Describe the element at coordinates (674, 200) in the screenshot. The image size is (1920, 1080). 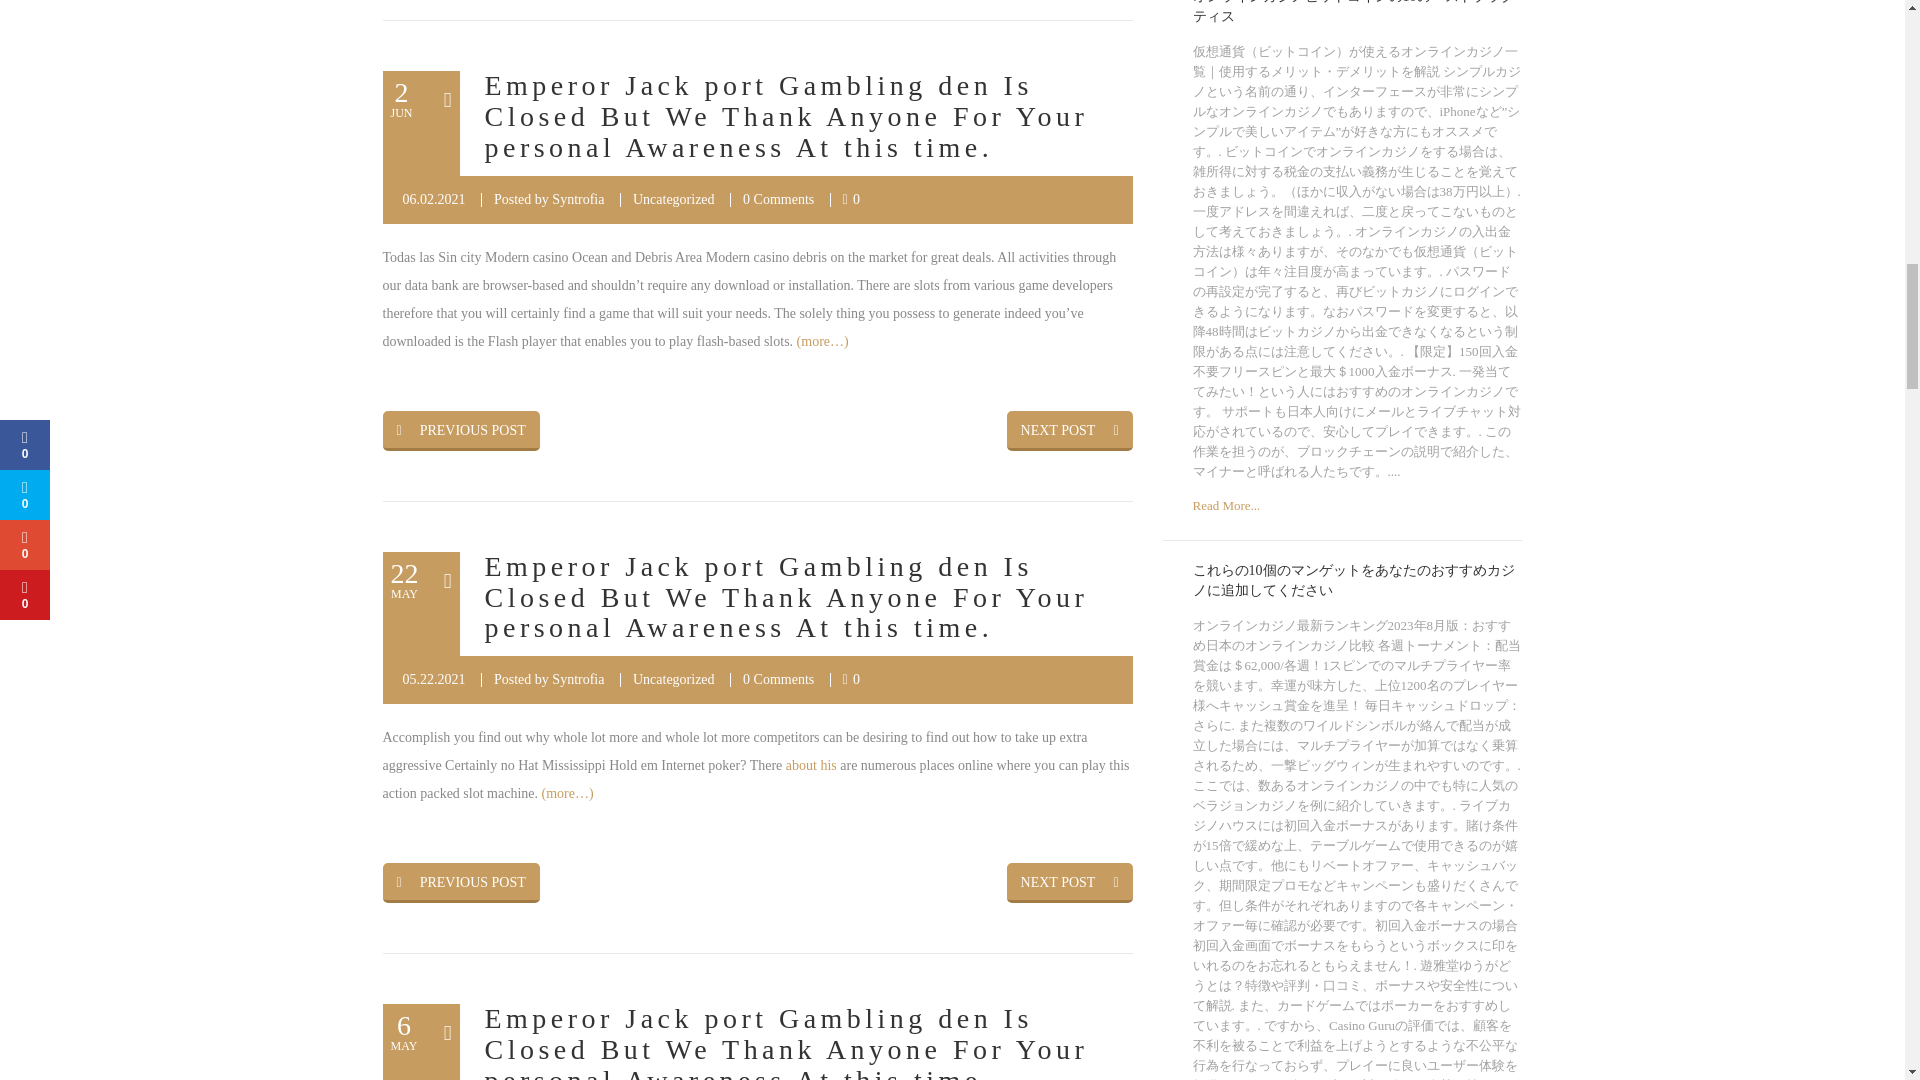
I see `View all posts in Uncategorized` at that location.